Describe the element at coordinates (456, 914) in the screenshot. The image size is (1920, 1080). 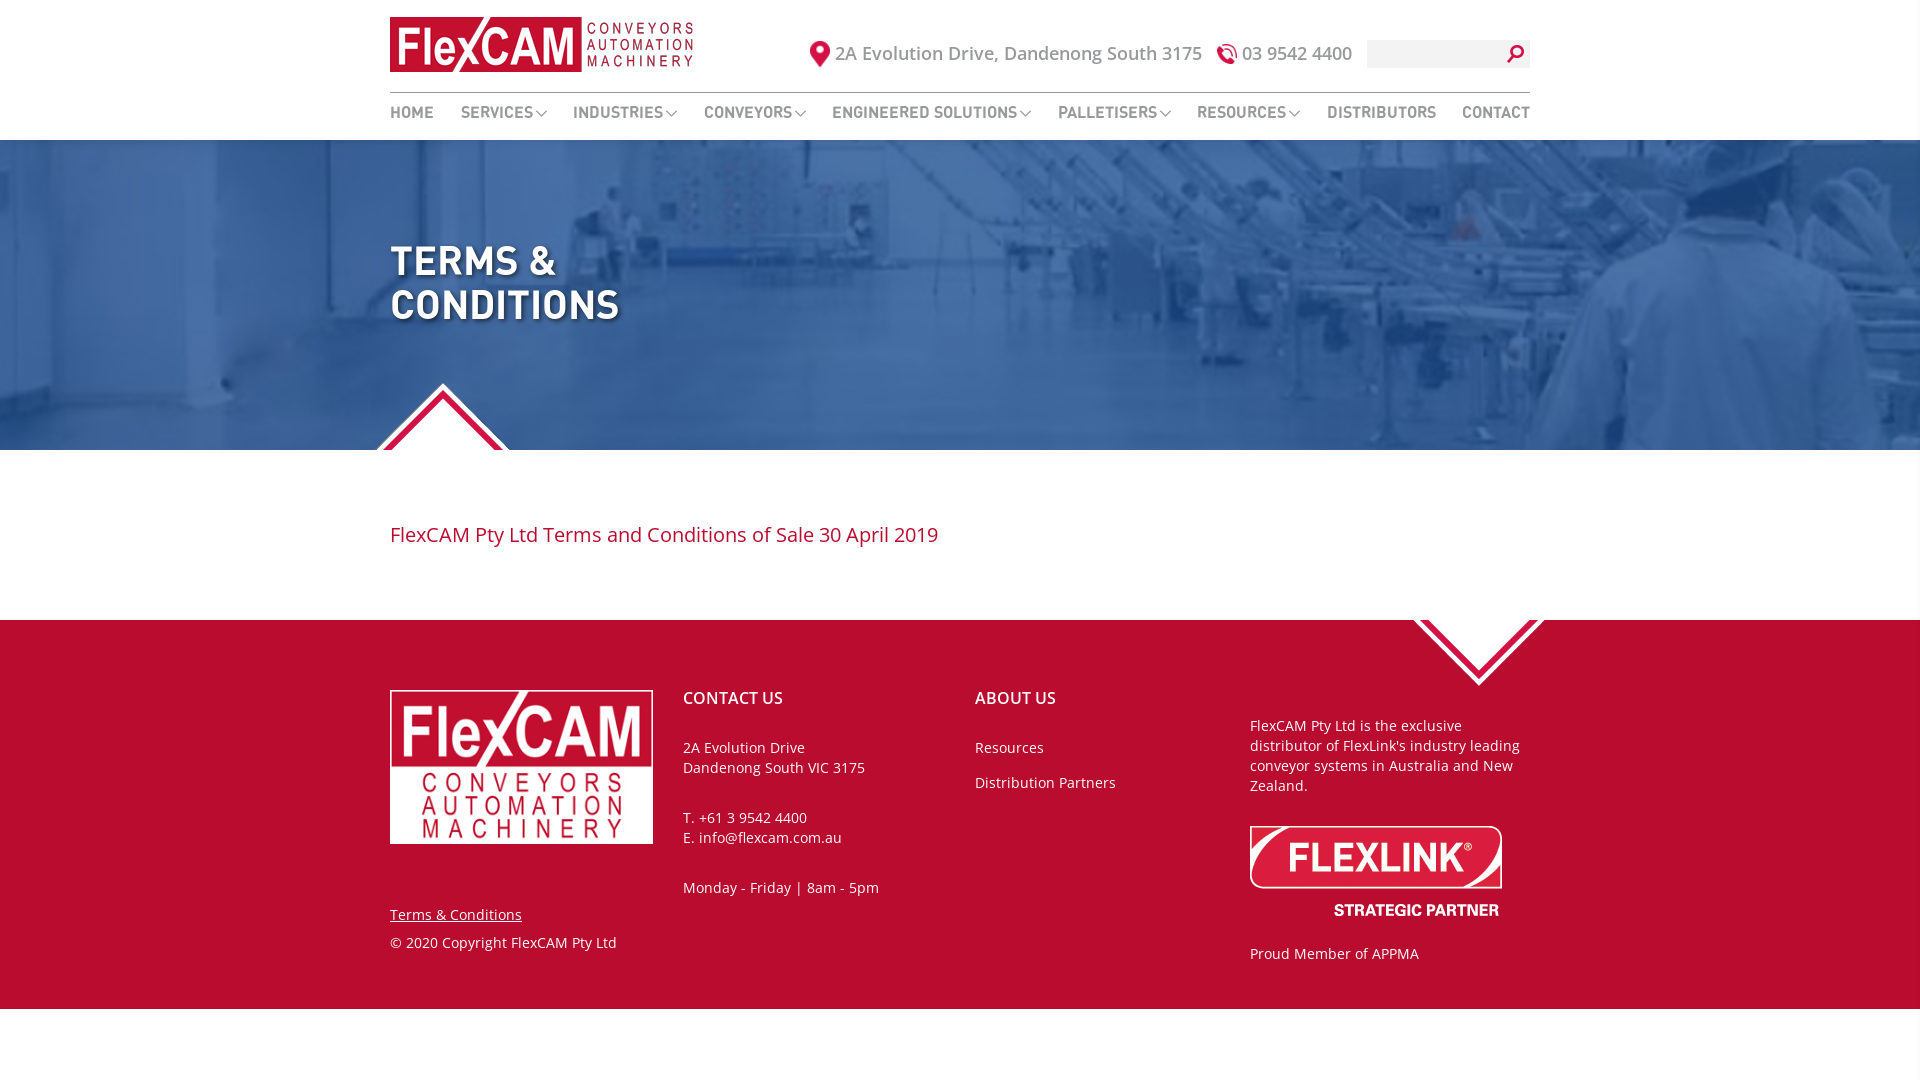
I see `Terms & Conditions` at that location.